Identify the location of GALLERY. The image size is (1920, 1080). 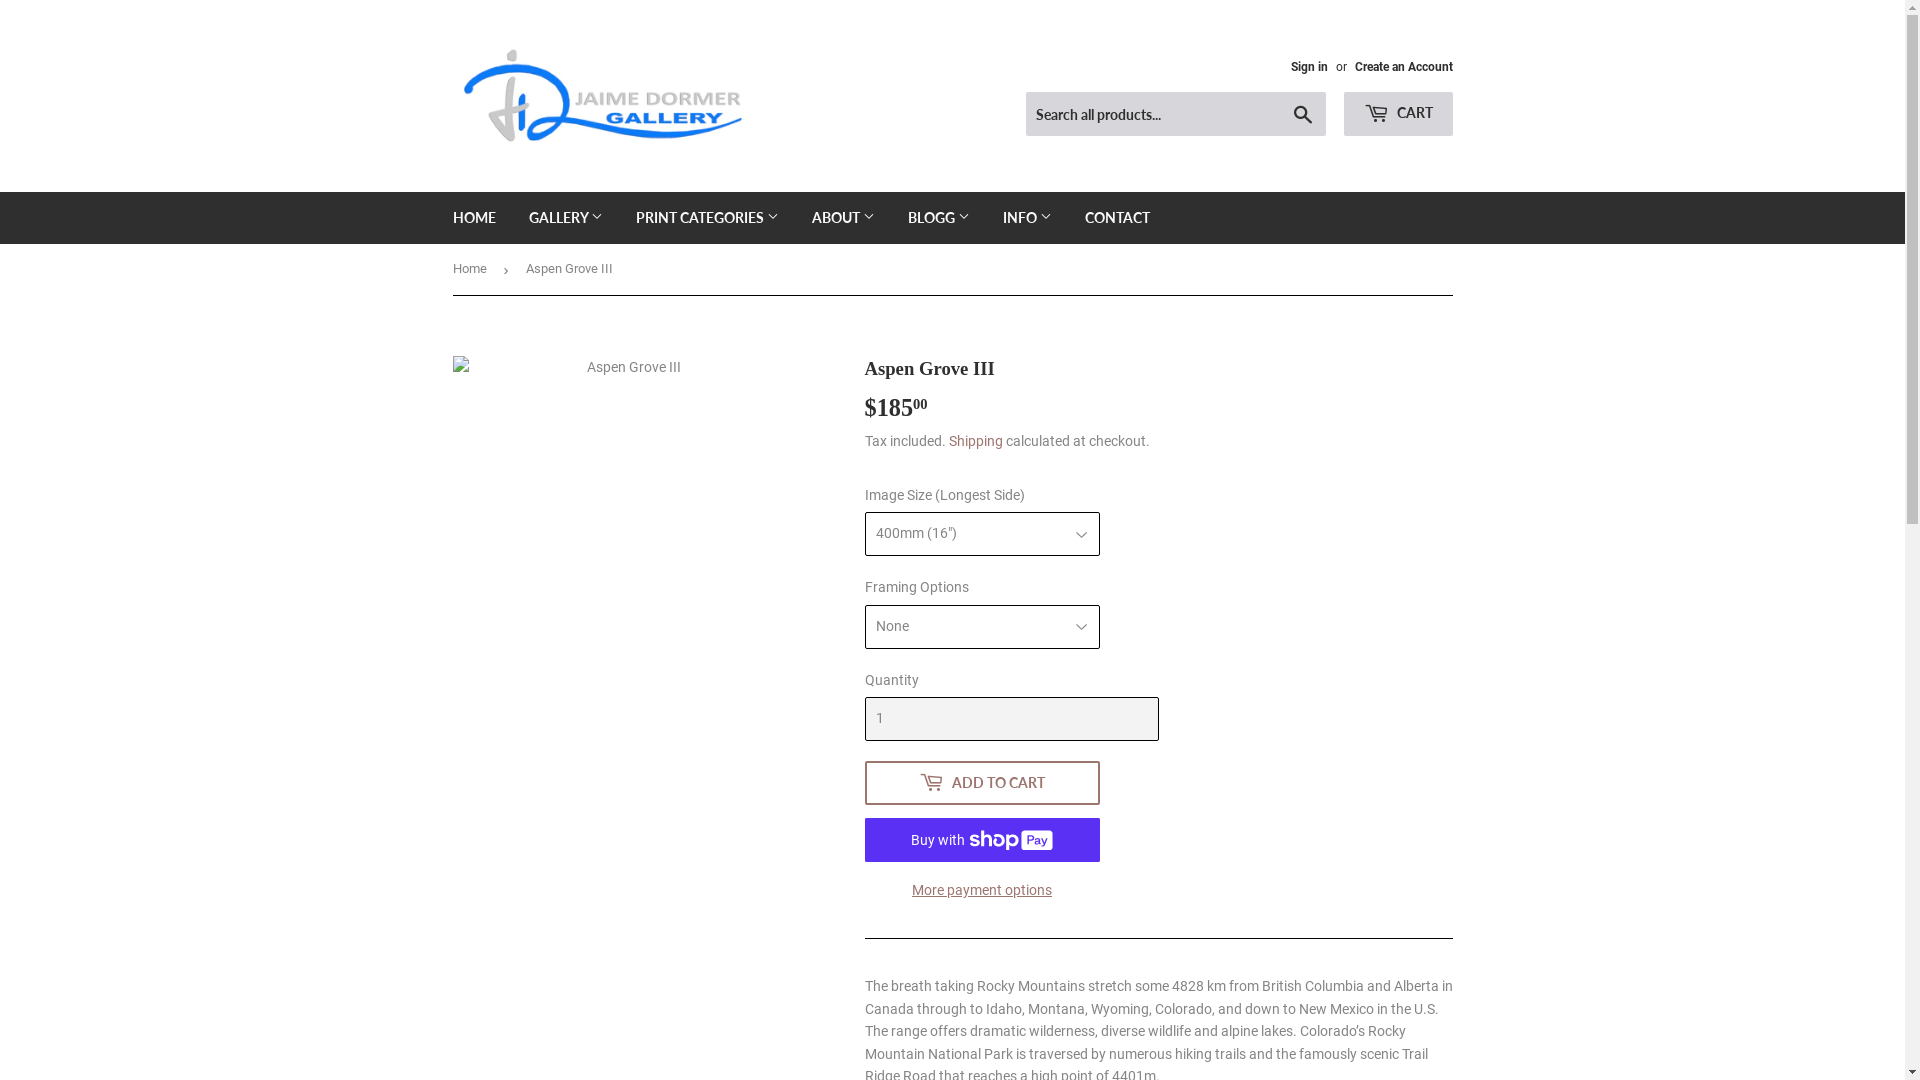
(566, 218).